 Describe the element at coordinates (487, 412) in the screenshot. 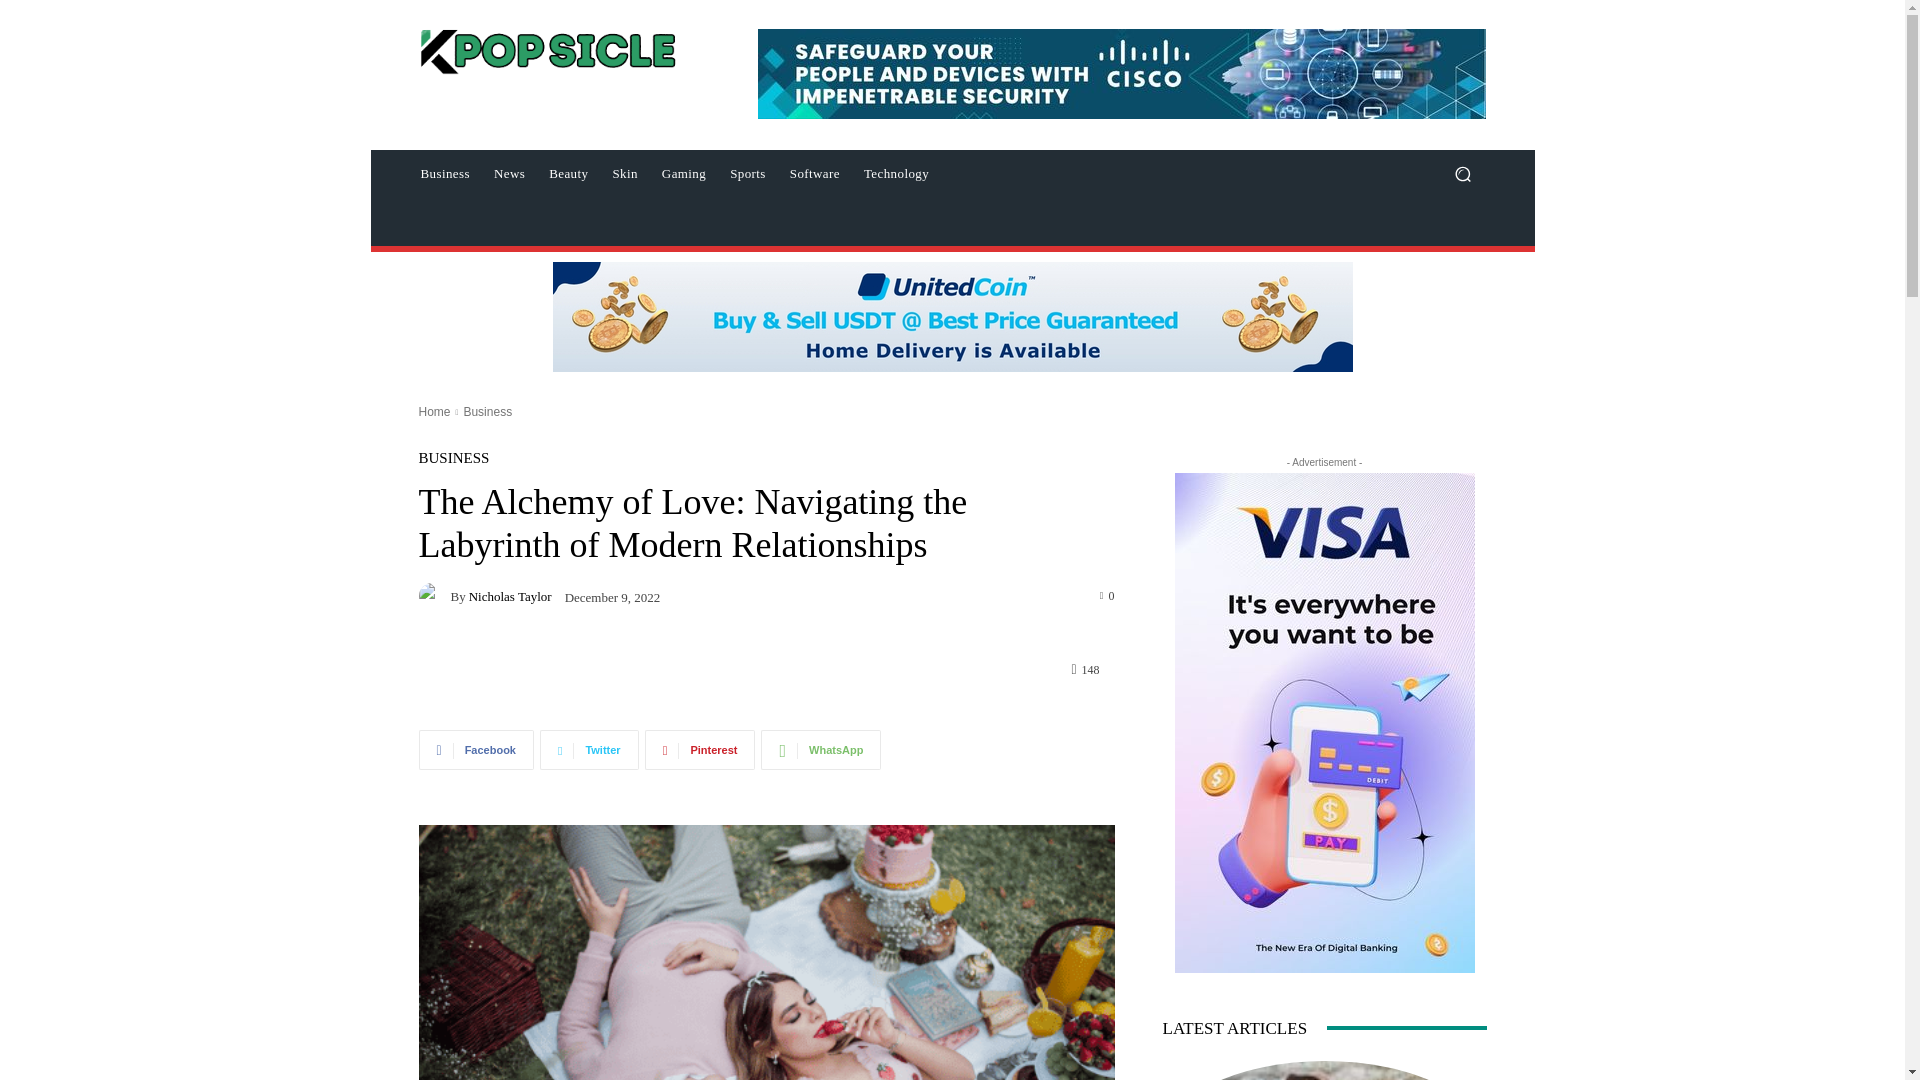

I see `View all posts in Business` at that location.